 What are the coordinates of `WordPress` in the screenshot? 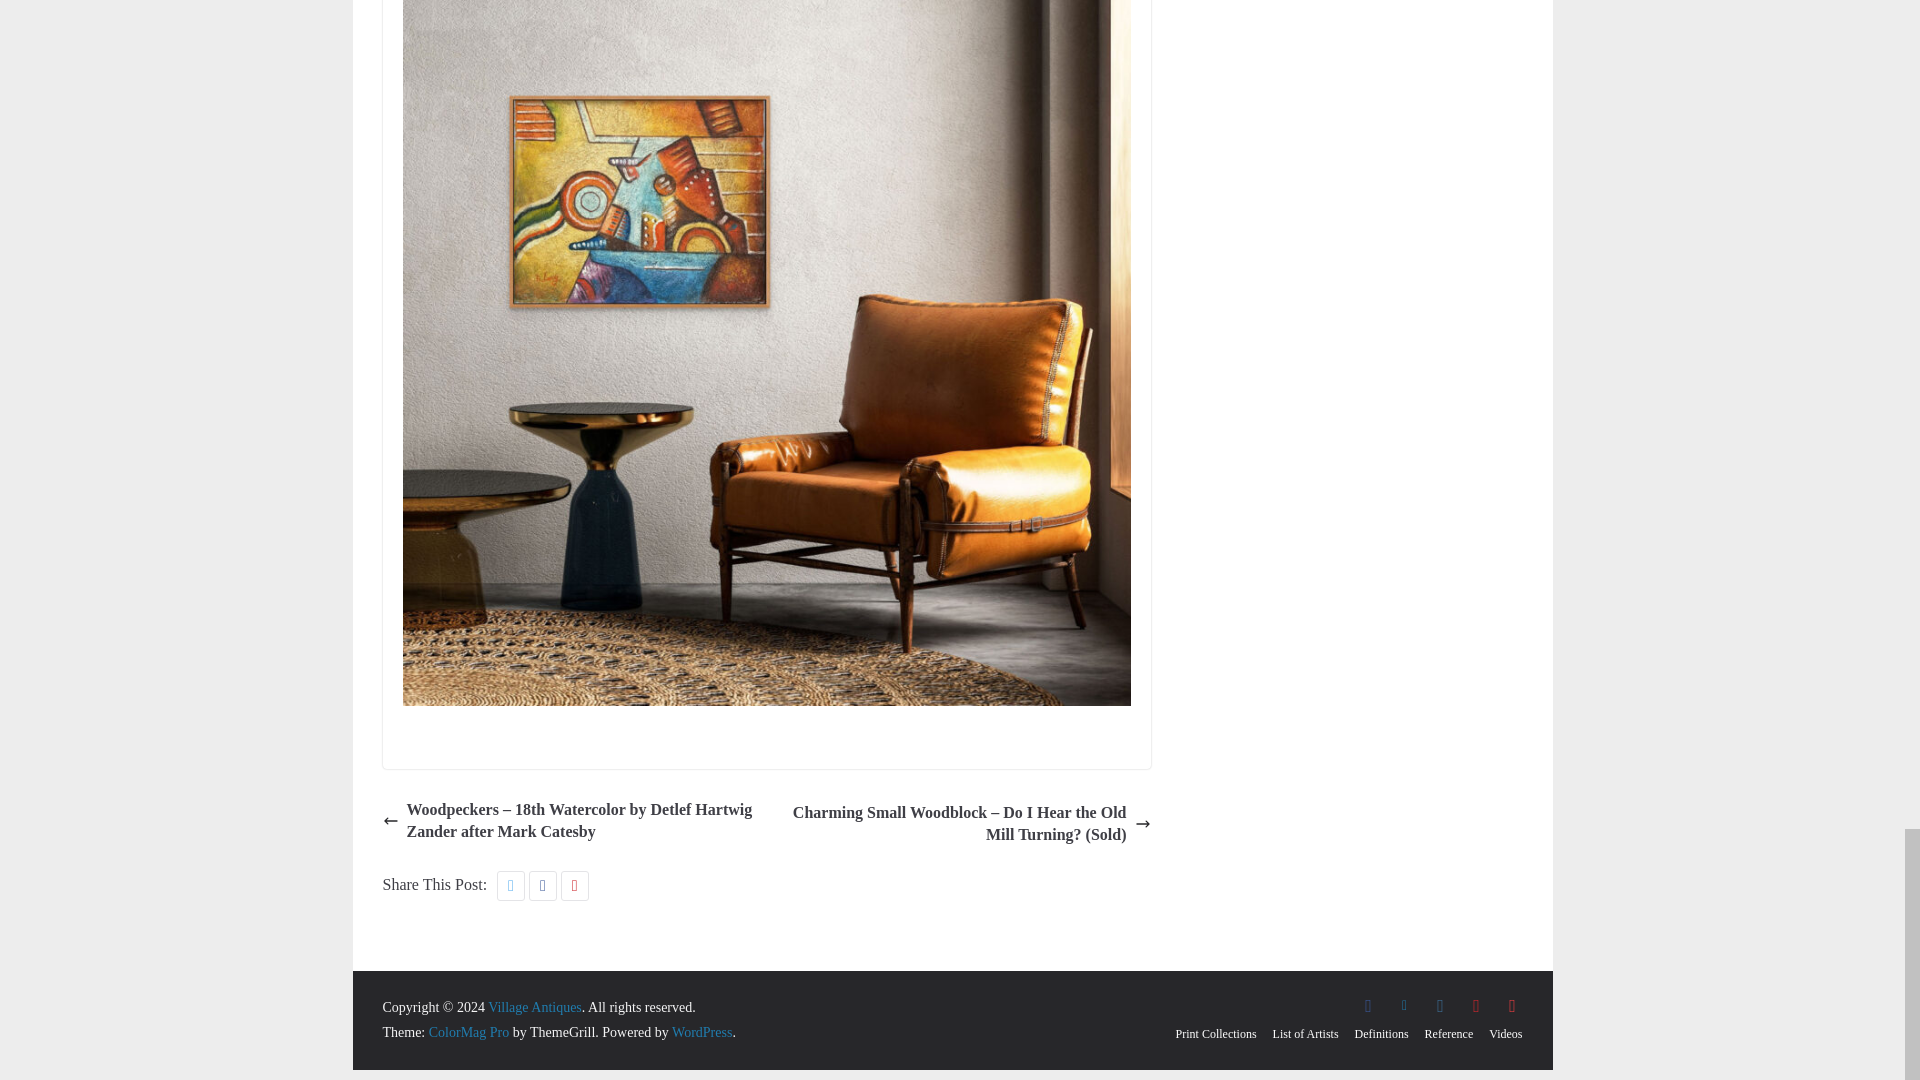 It's located at (702, 1032).